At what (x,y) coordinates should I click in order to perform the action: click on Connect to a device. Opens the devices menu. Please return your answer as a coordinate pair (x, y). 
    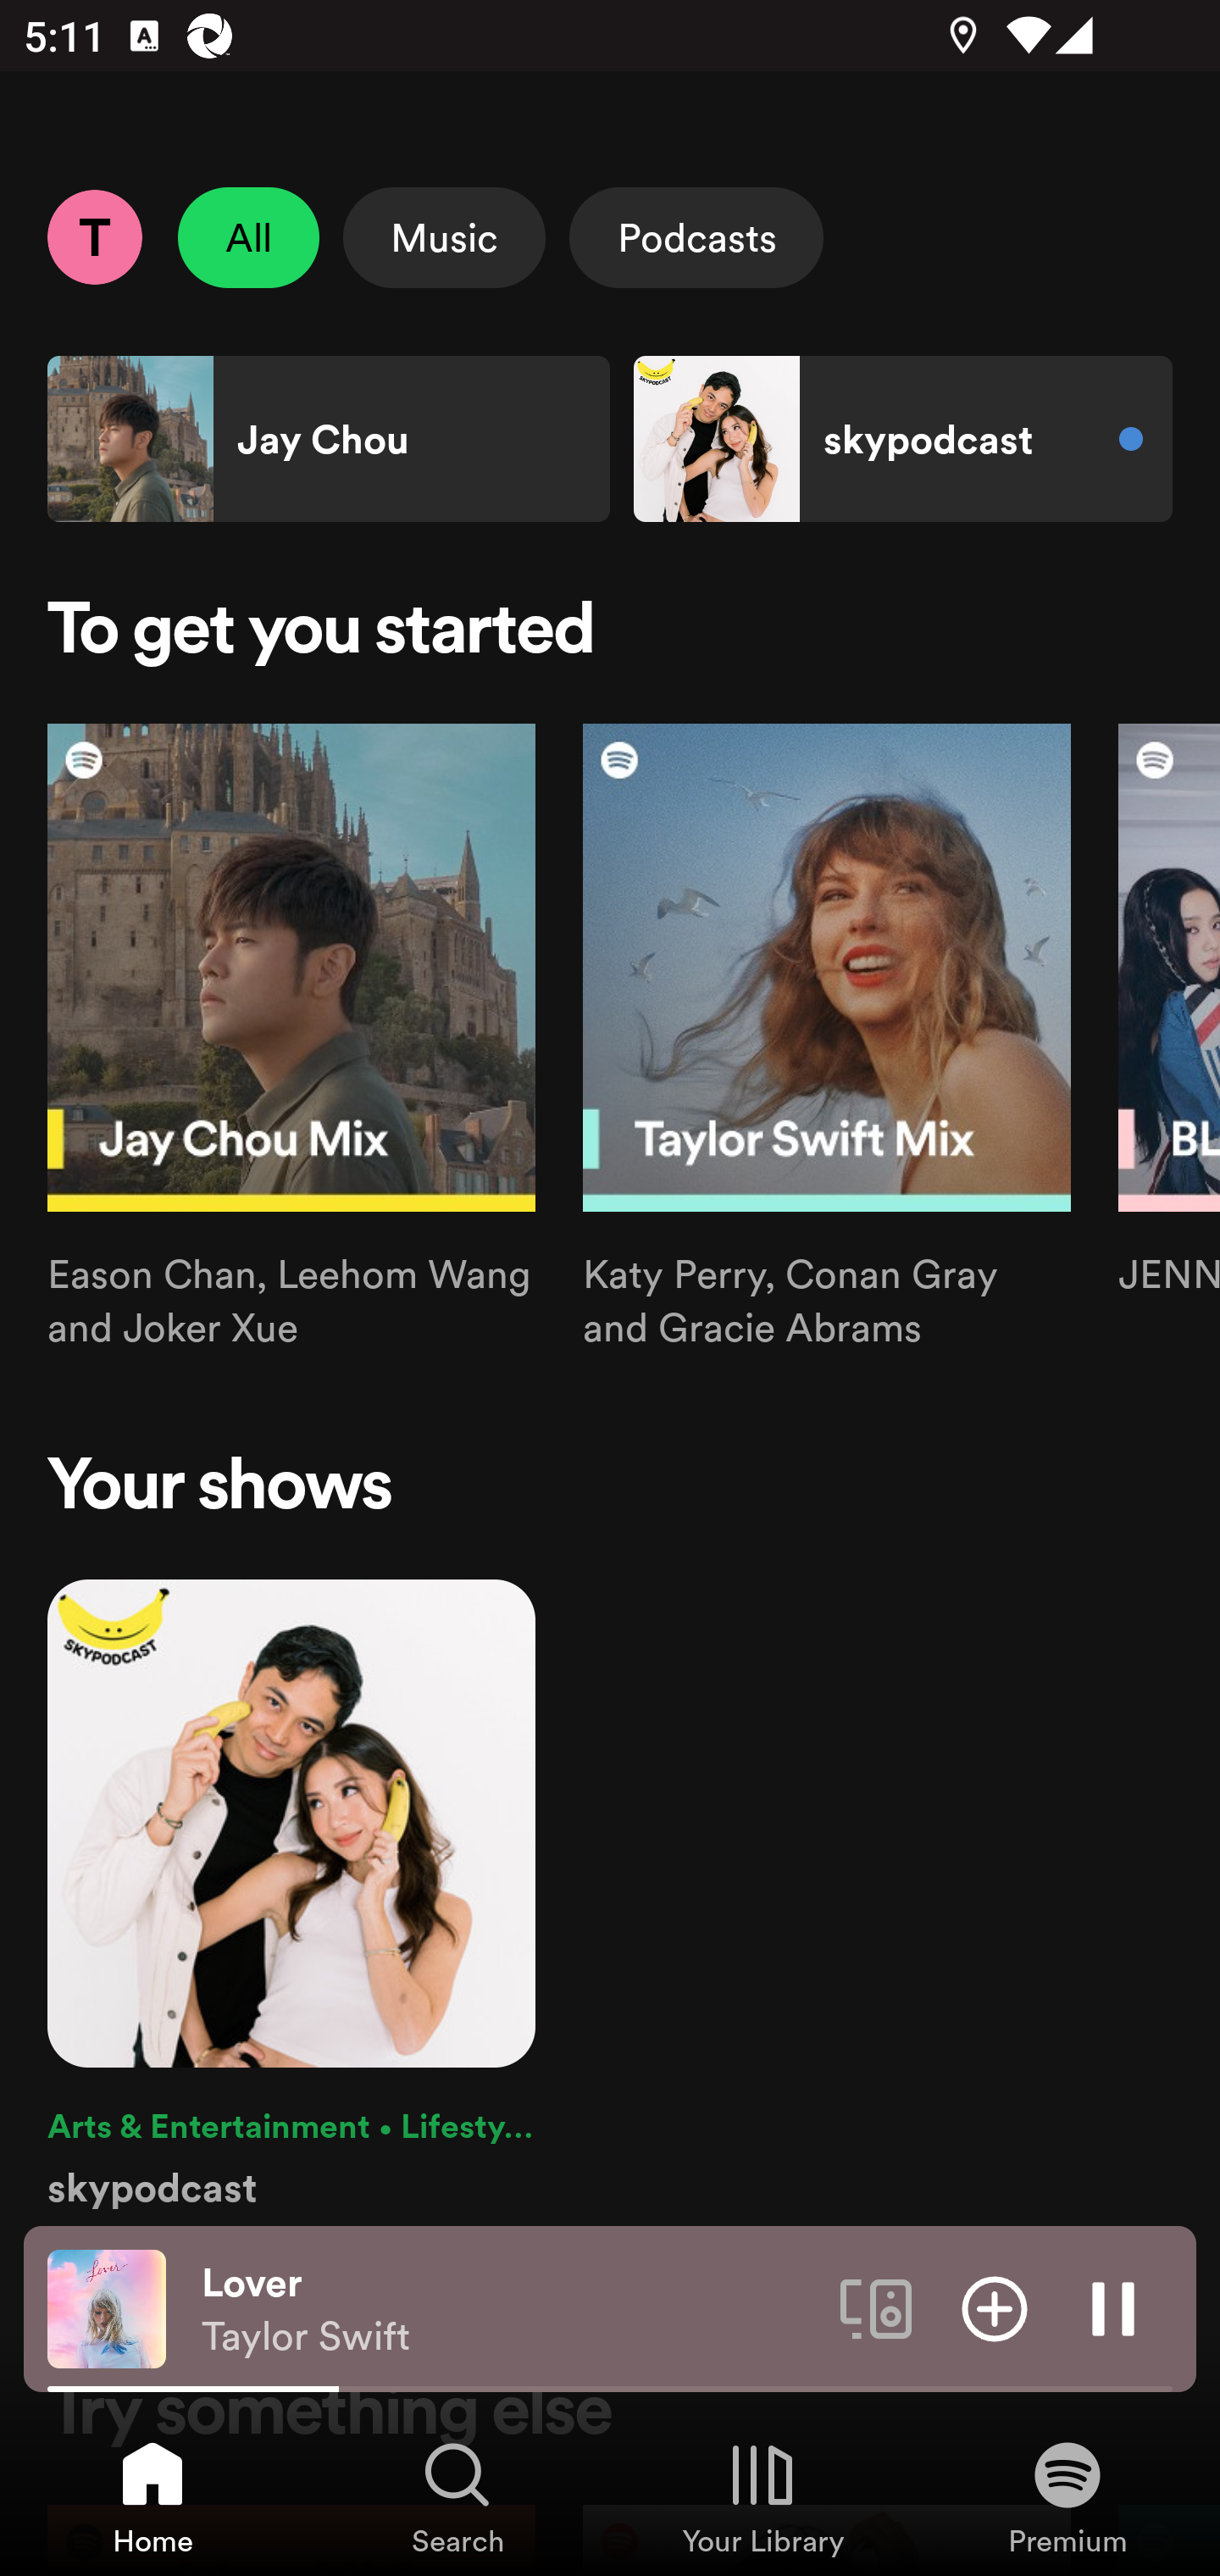
    Looking at the image, I should click on (876, 2307).